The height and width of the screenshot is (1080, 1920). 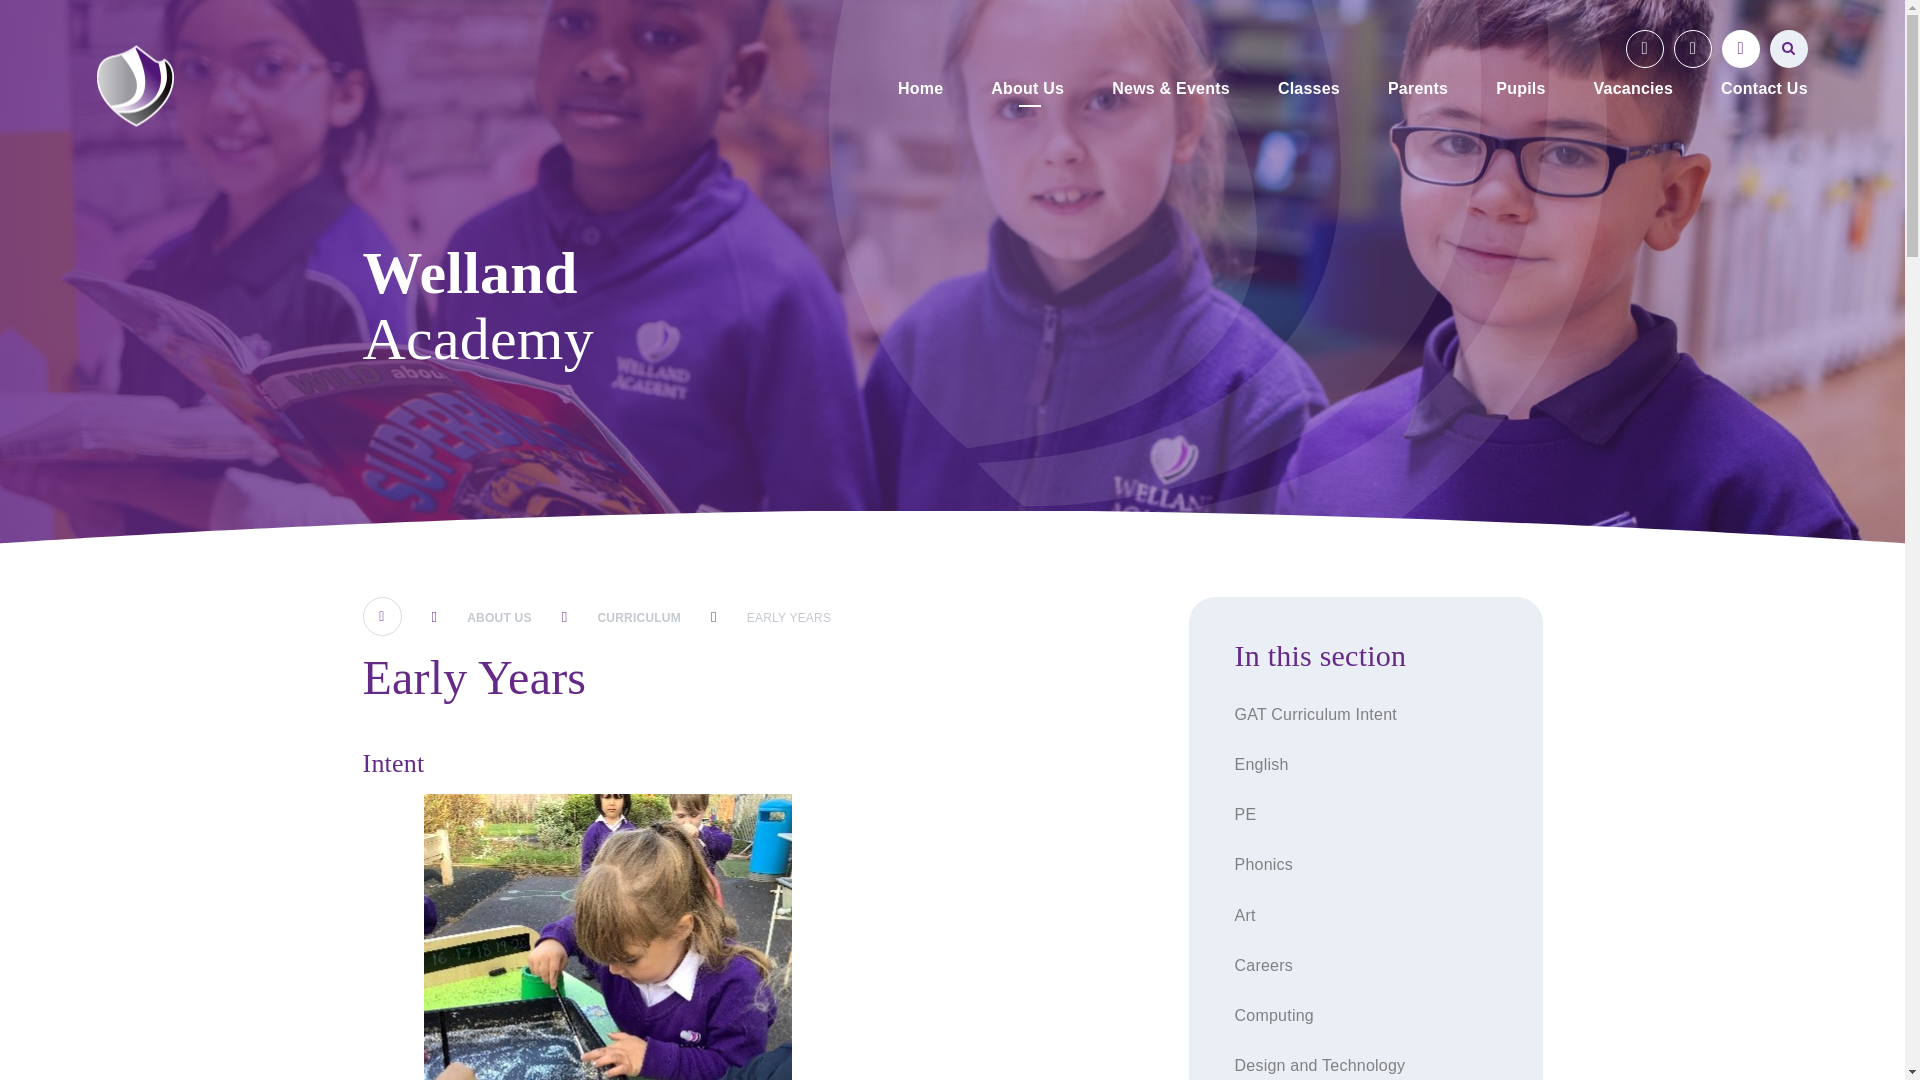 What do you see at coordinates (1789, 49) in the screenshot?
I see `Search...` at bounding box center [1789, 49].